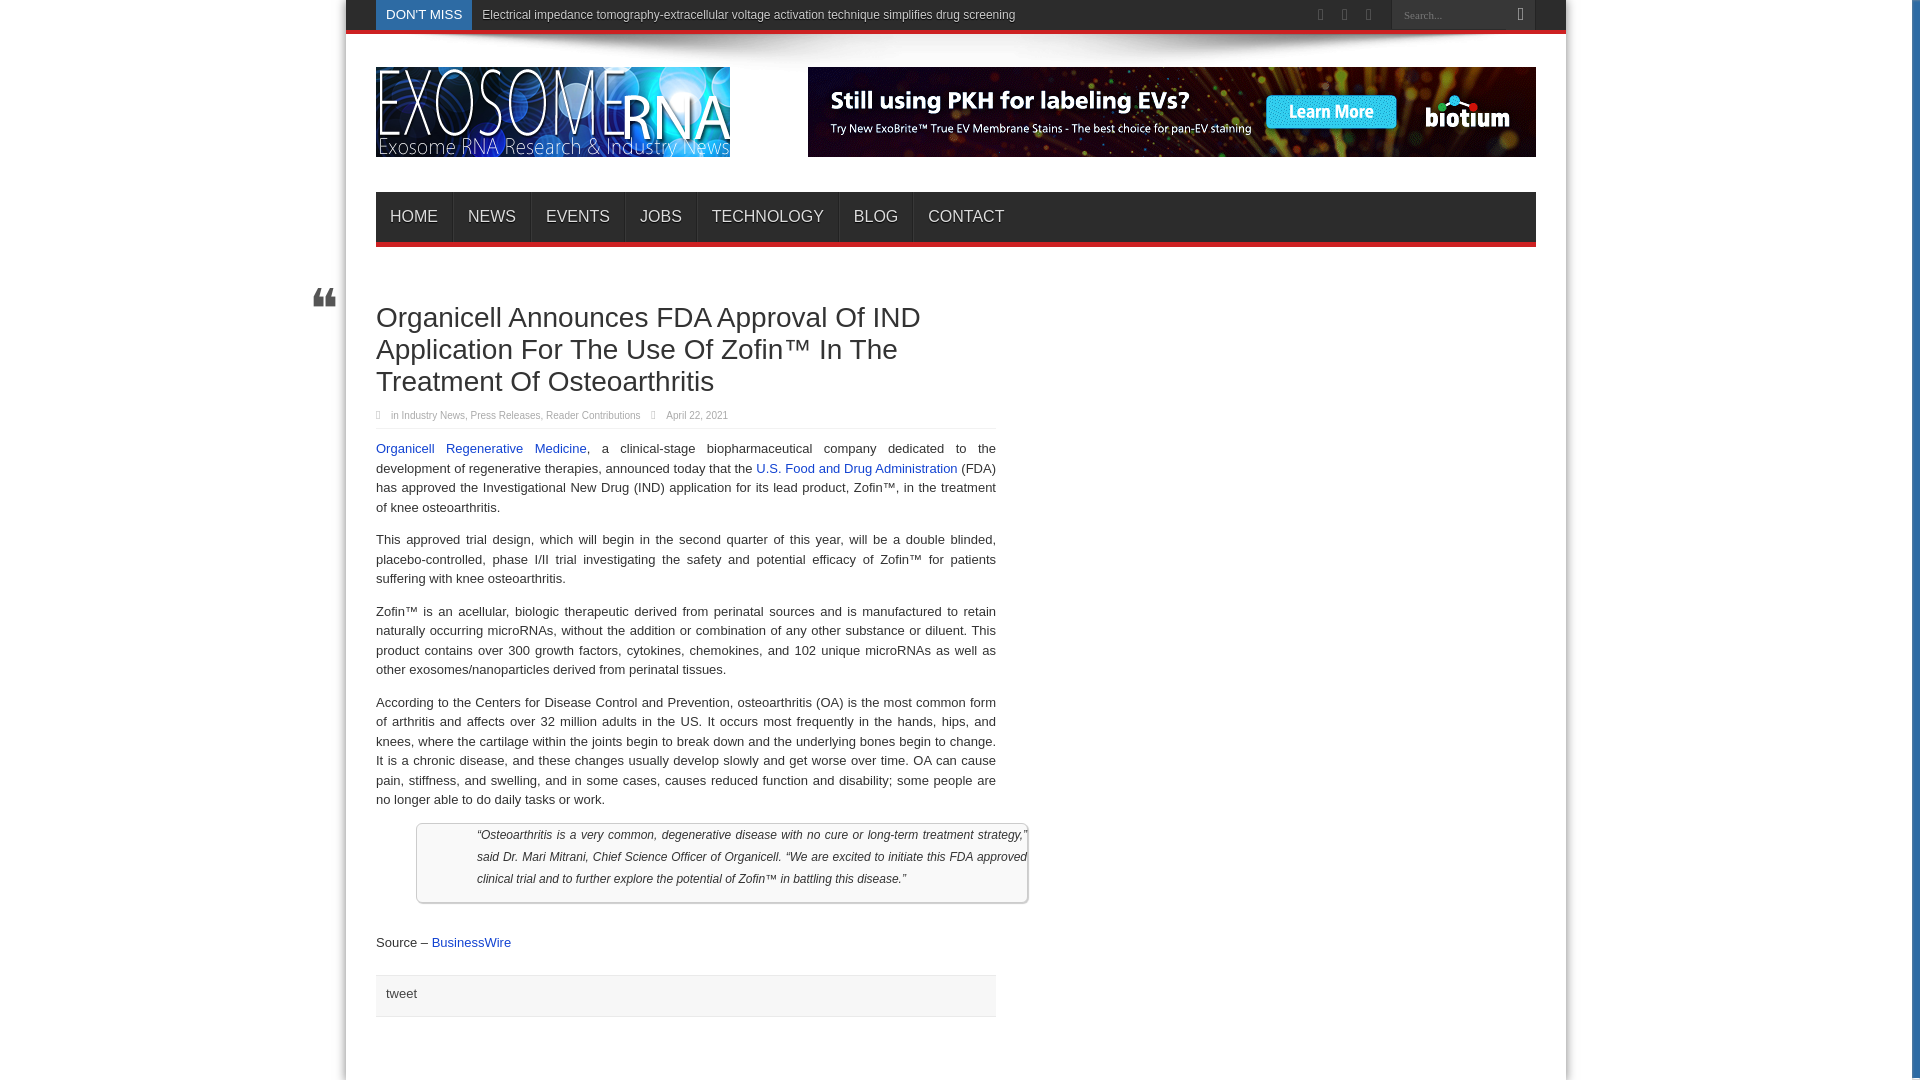 The height and width of the screenshot is (1080, 1920). I want to click on EVENTS, so click(578, 216).